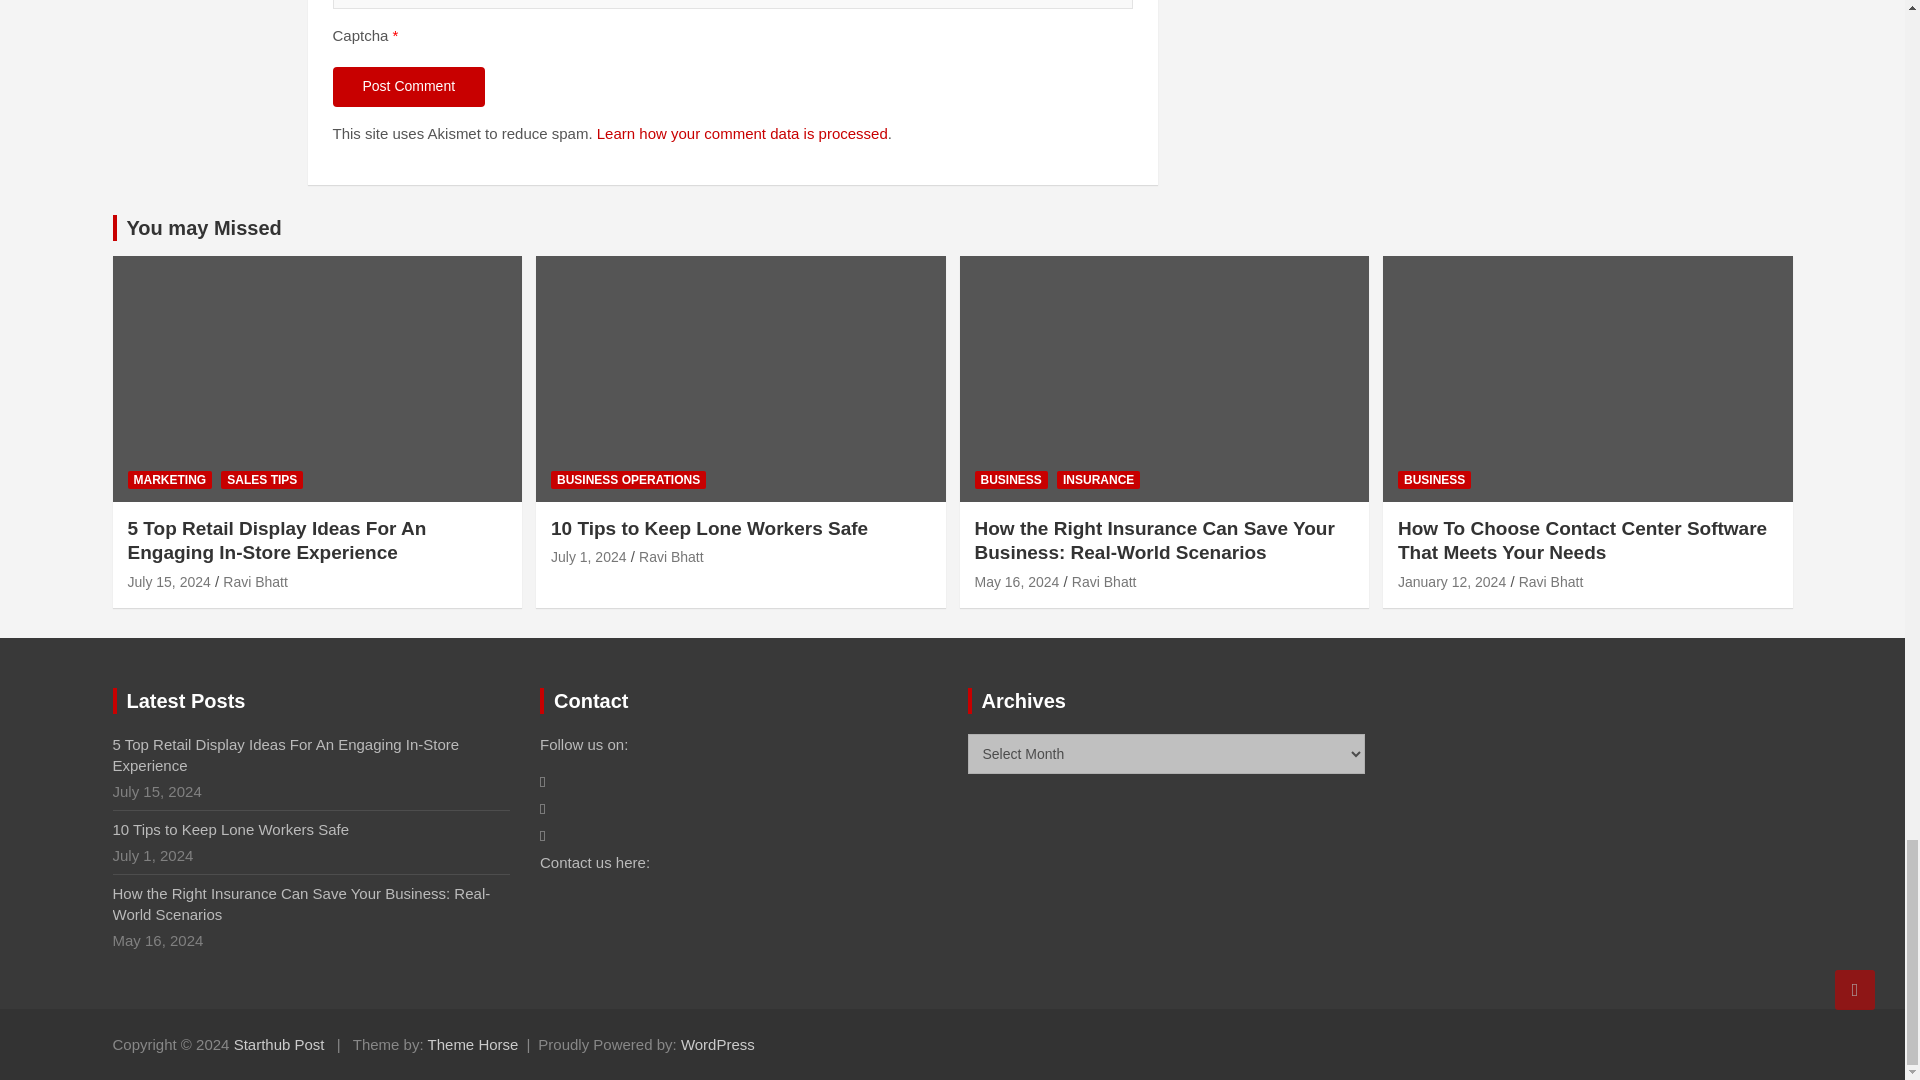 The image size is (1920, 1080). Describe the element at coordinates (408, 86) in the screenshot. I see `Post Comment` at that location.